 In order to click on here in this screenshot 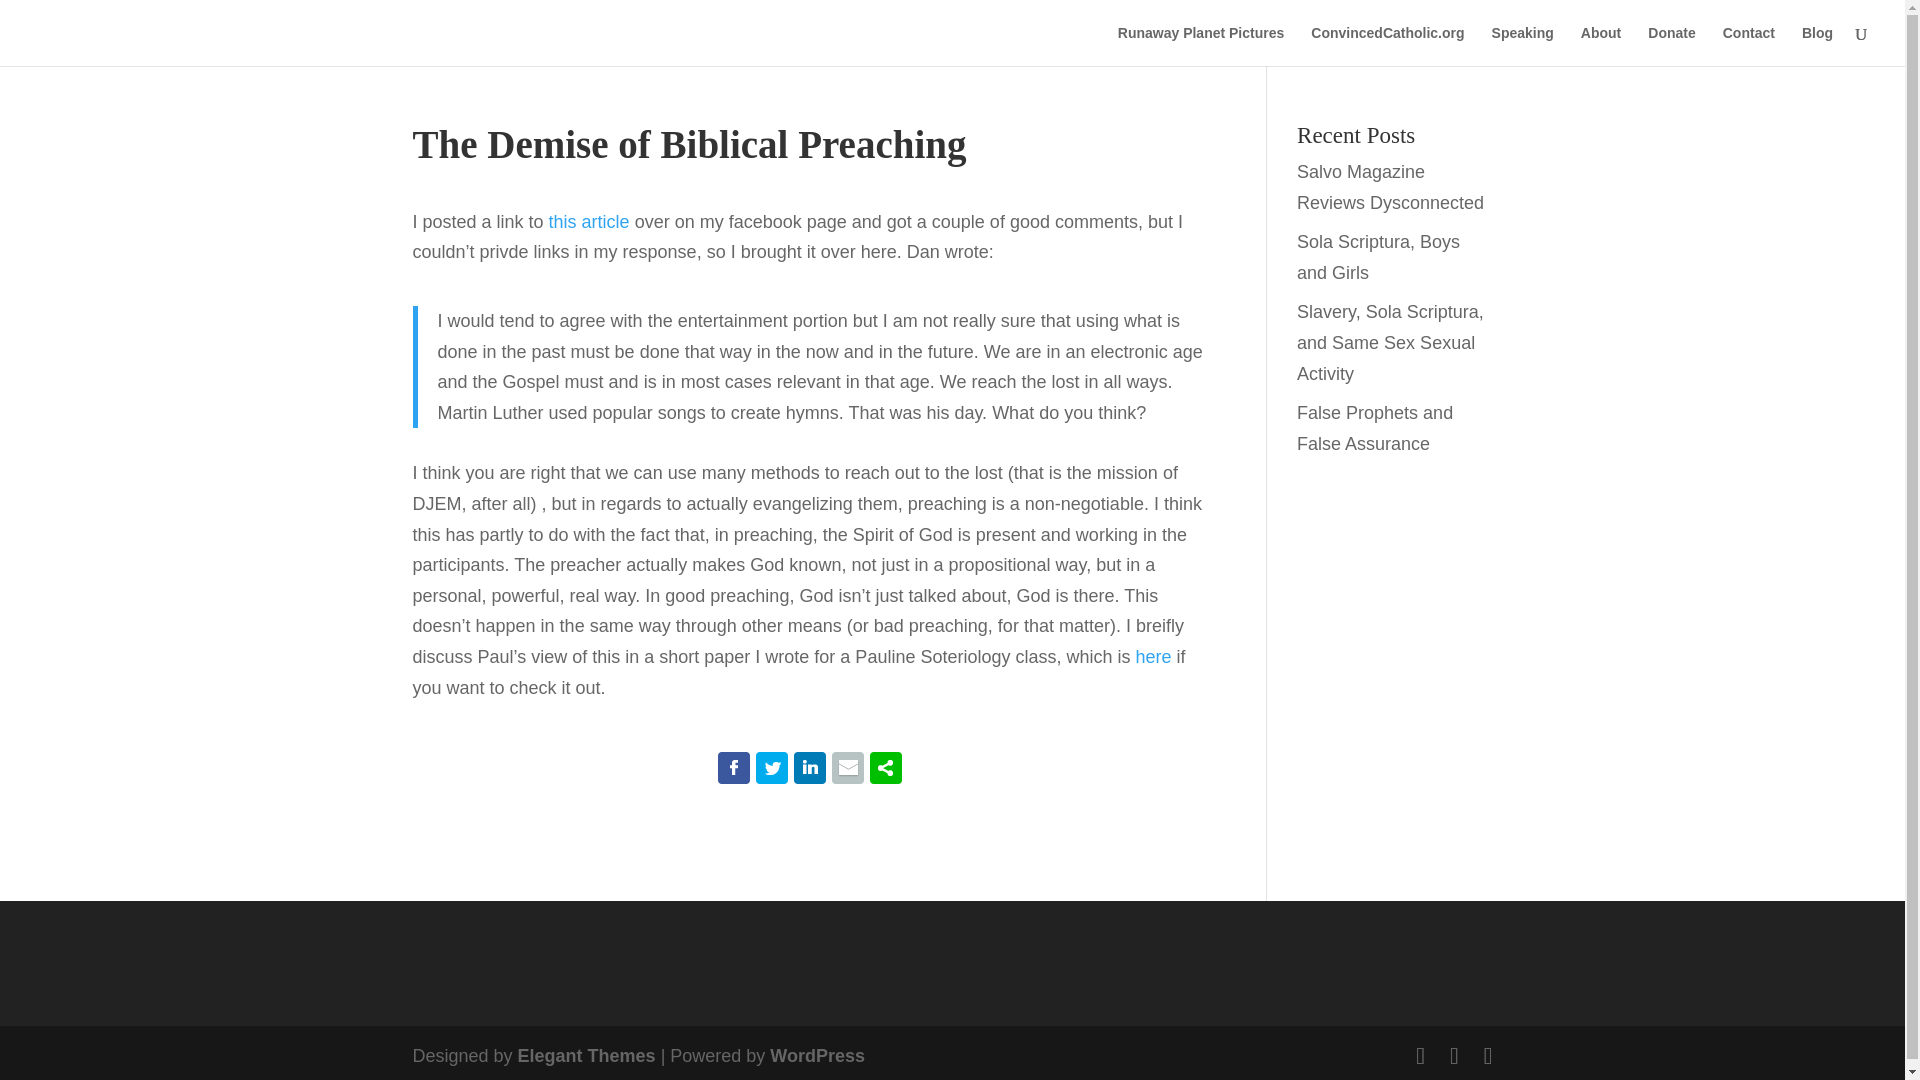, I will do `click(1154, 656)`.